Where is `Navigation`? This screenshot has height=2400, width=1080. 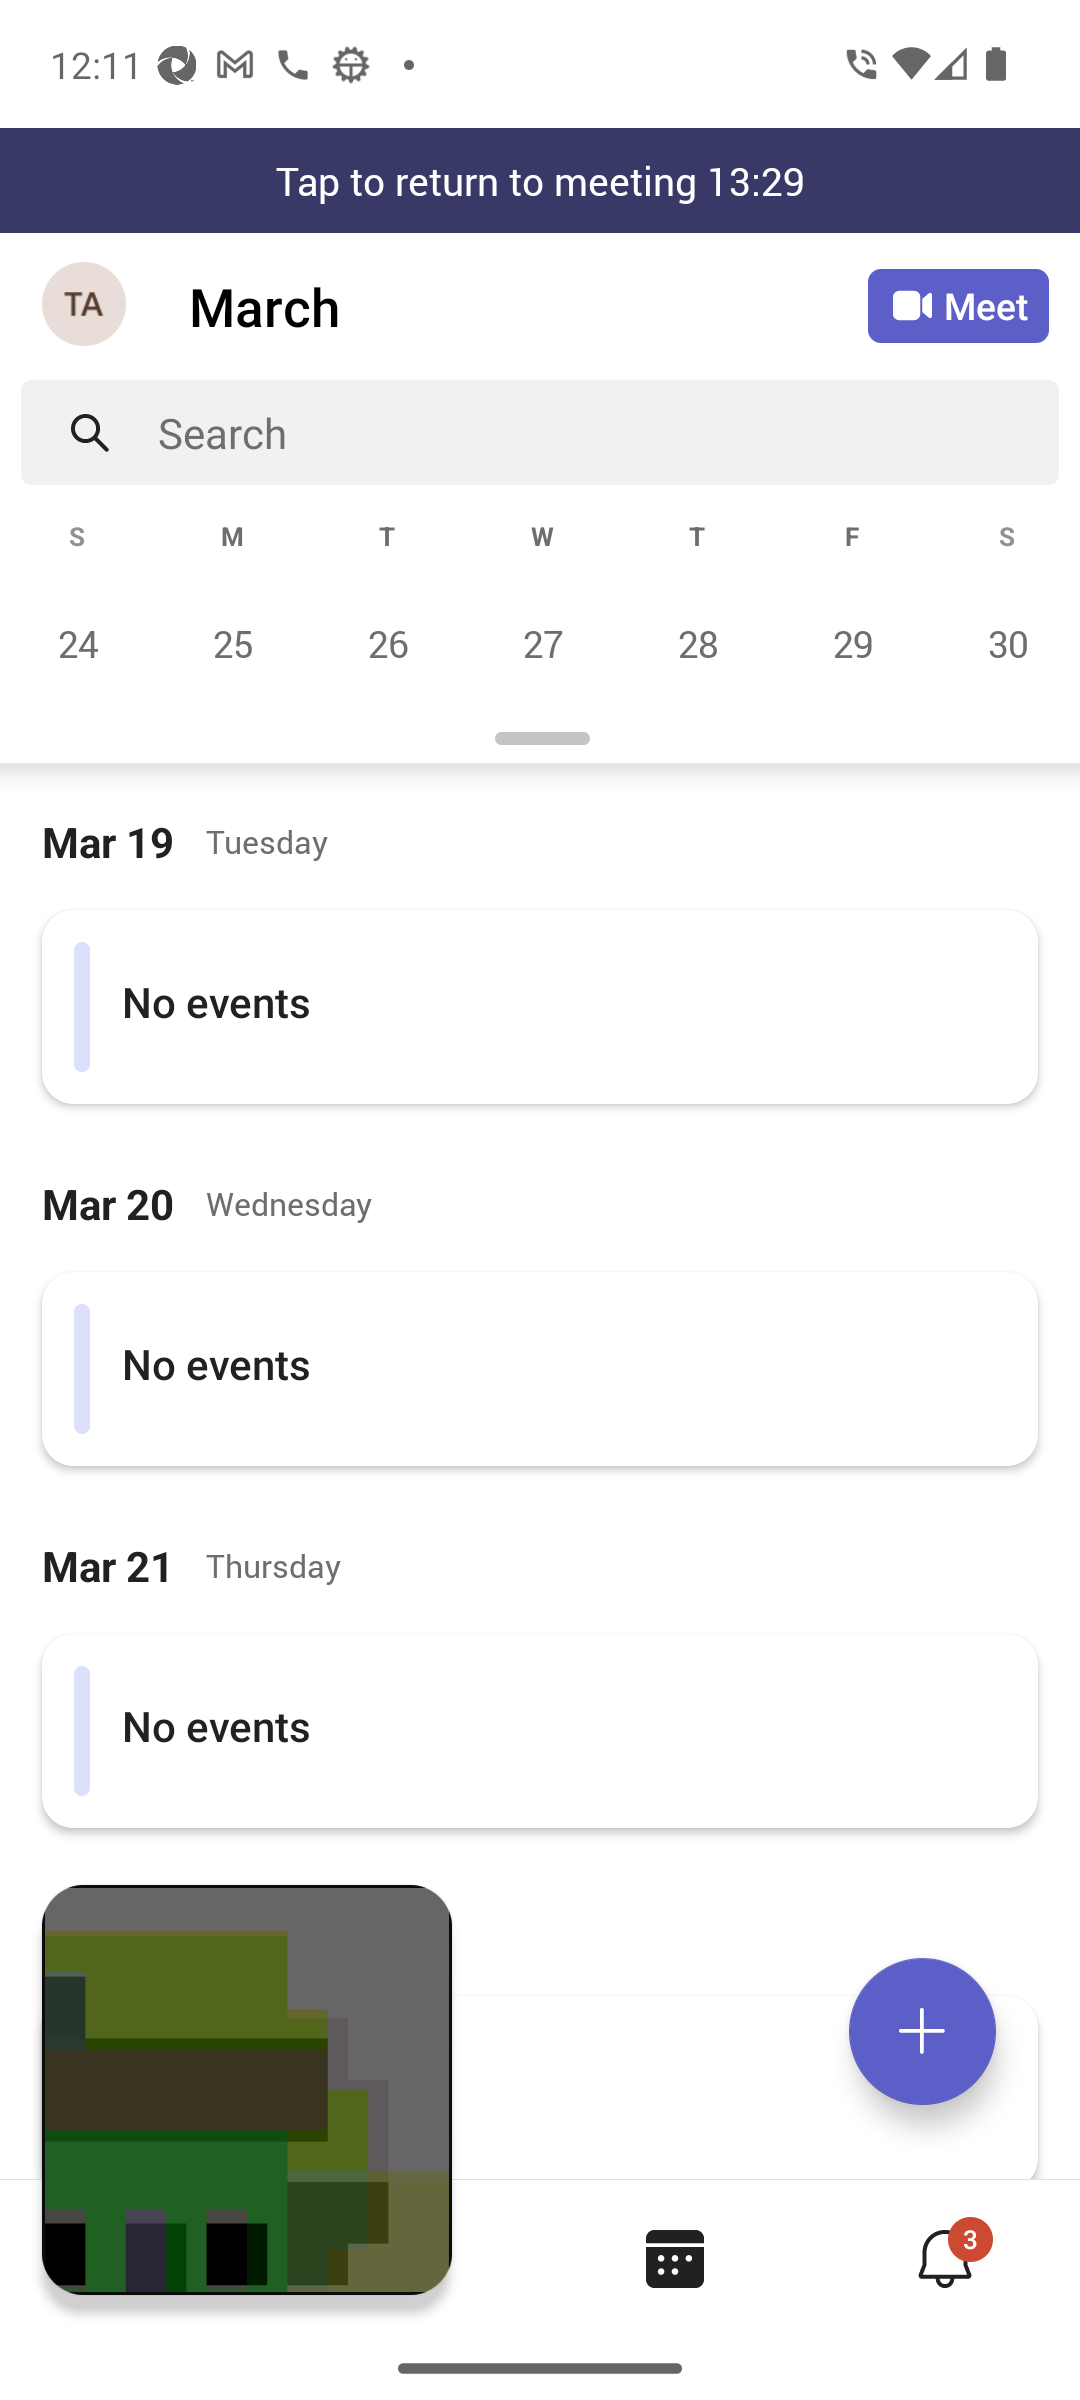 Navigation is located at coordinates (86, 306).